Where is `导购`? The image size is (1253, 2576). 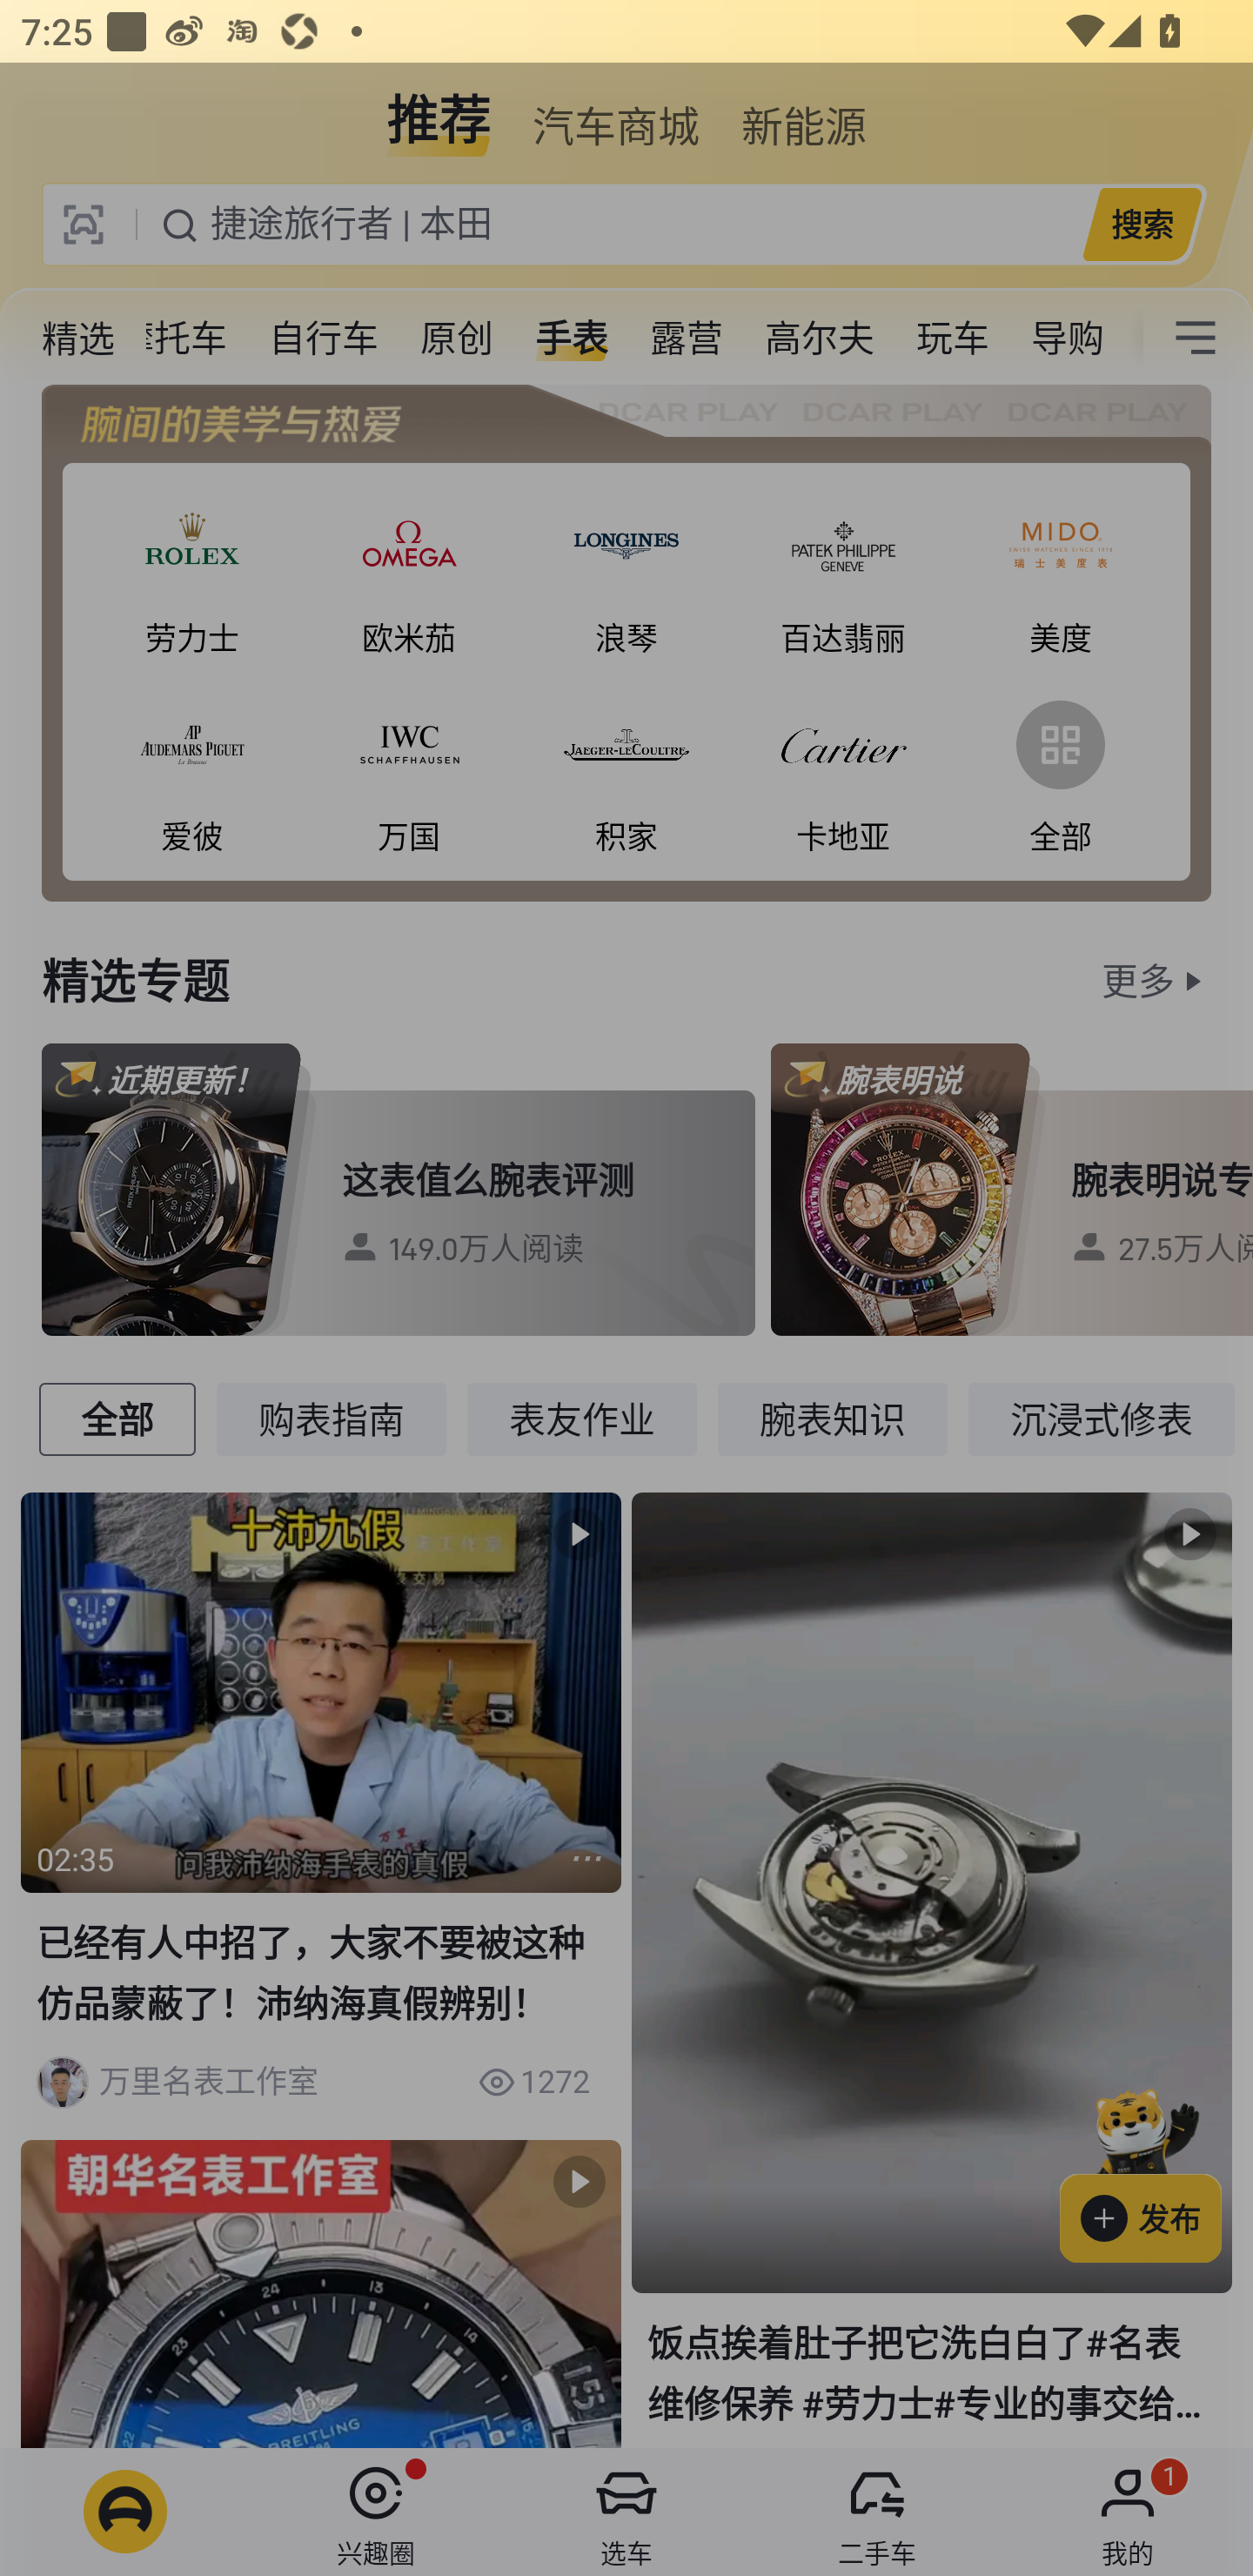 导购 is located at coordinates (1067, 338).